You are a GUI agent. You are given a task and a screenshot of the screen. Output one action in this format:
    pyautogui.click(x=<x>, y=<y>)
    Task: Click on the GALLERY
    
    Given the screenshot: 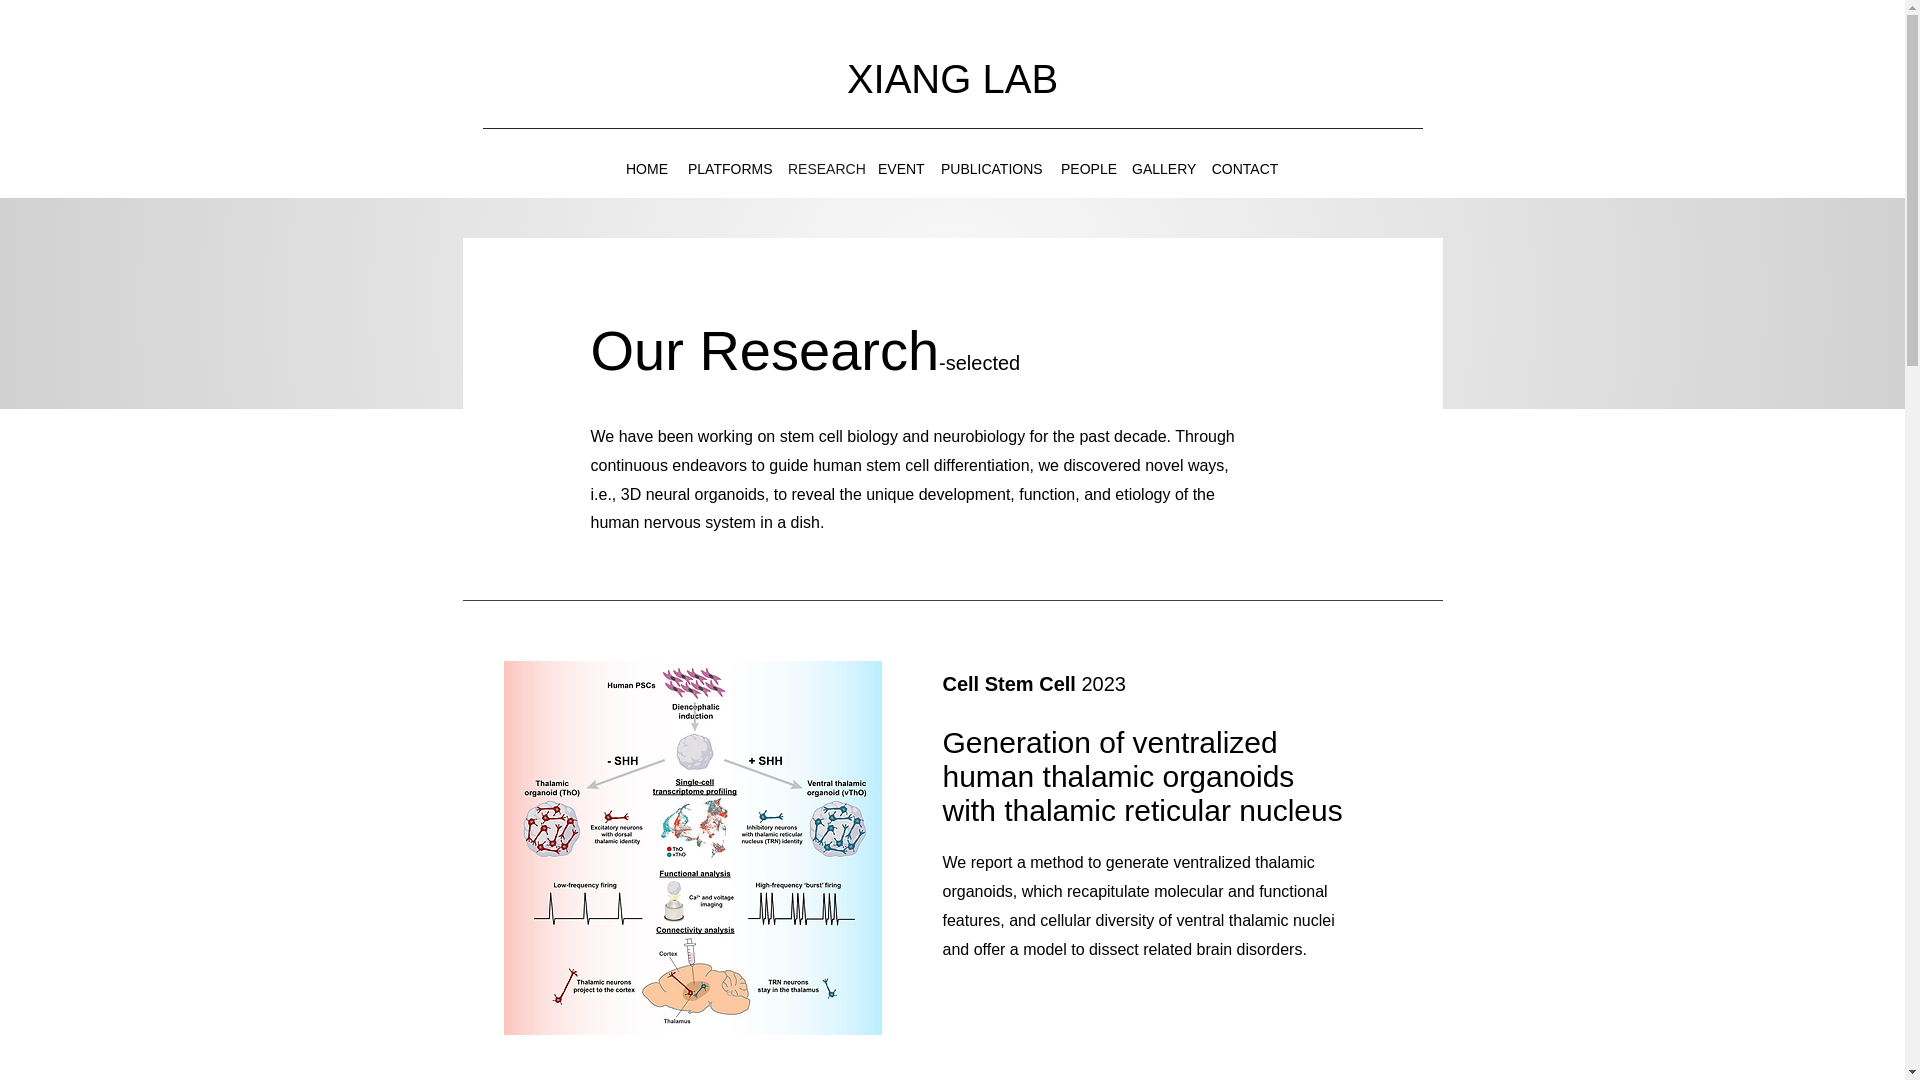 What is the action you would take?
    pyautogui.click(x=1161, y=168)
    